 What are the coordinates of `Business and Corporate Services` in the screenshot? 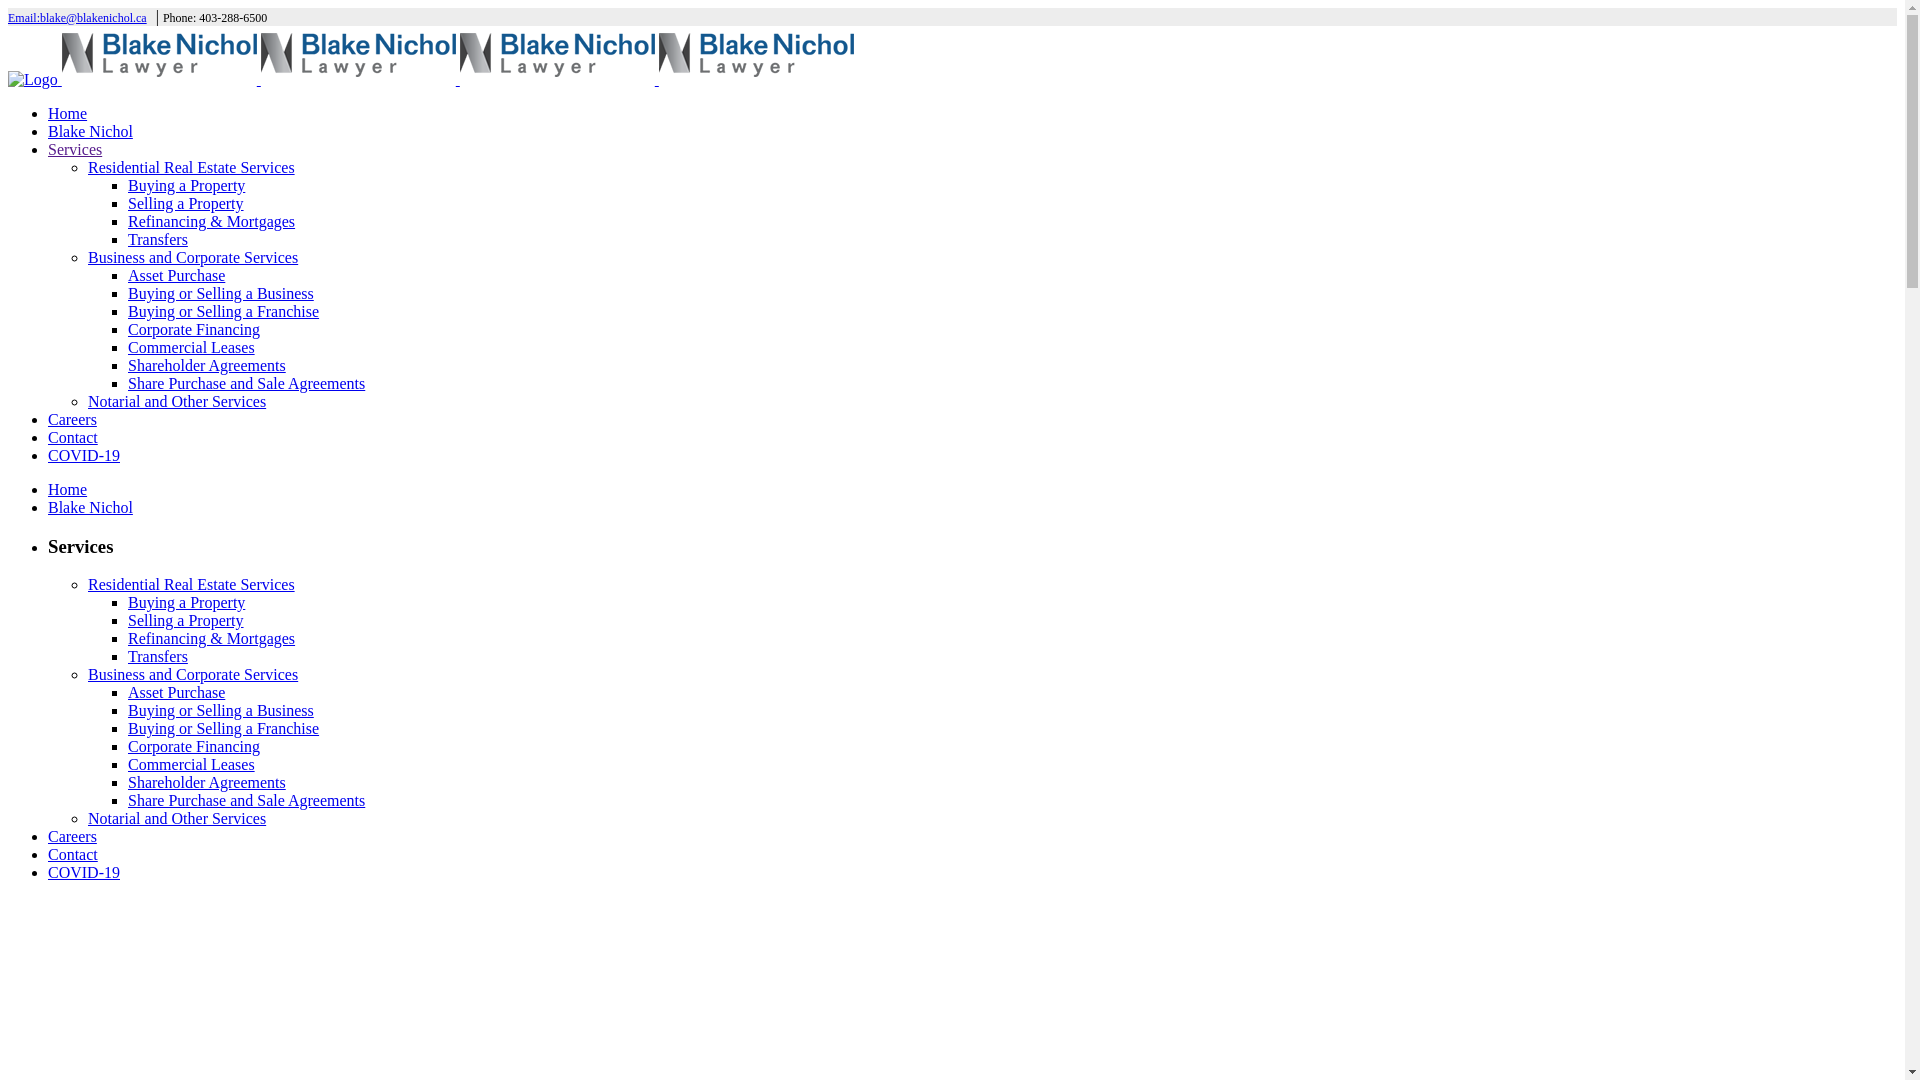 It's located at (193, 258).